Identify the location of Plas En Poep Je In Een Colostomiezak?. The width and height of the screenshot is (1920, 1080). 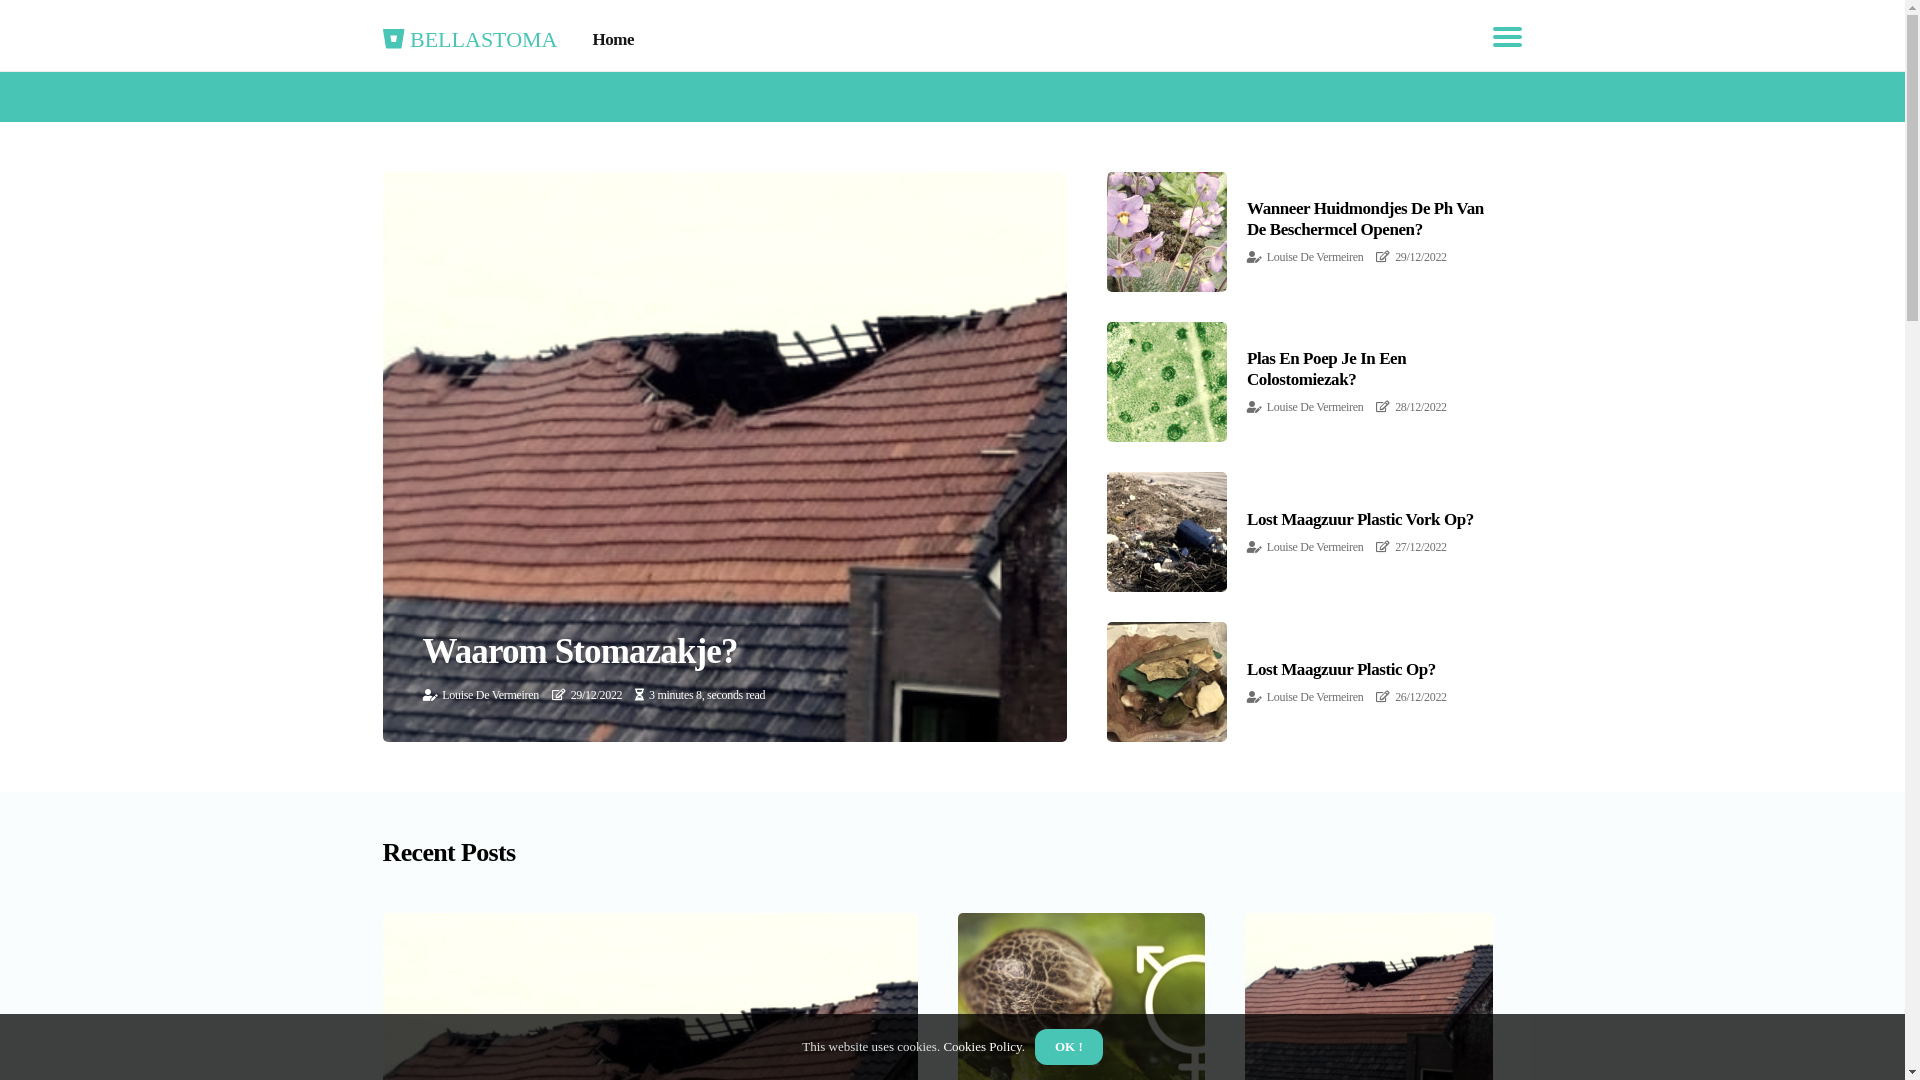
(1326, 368).